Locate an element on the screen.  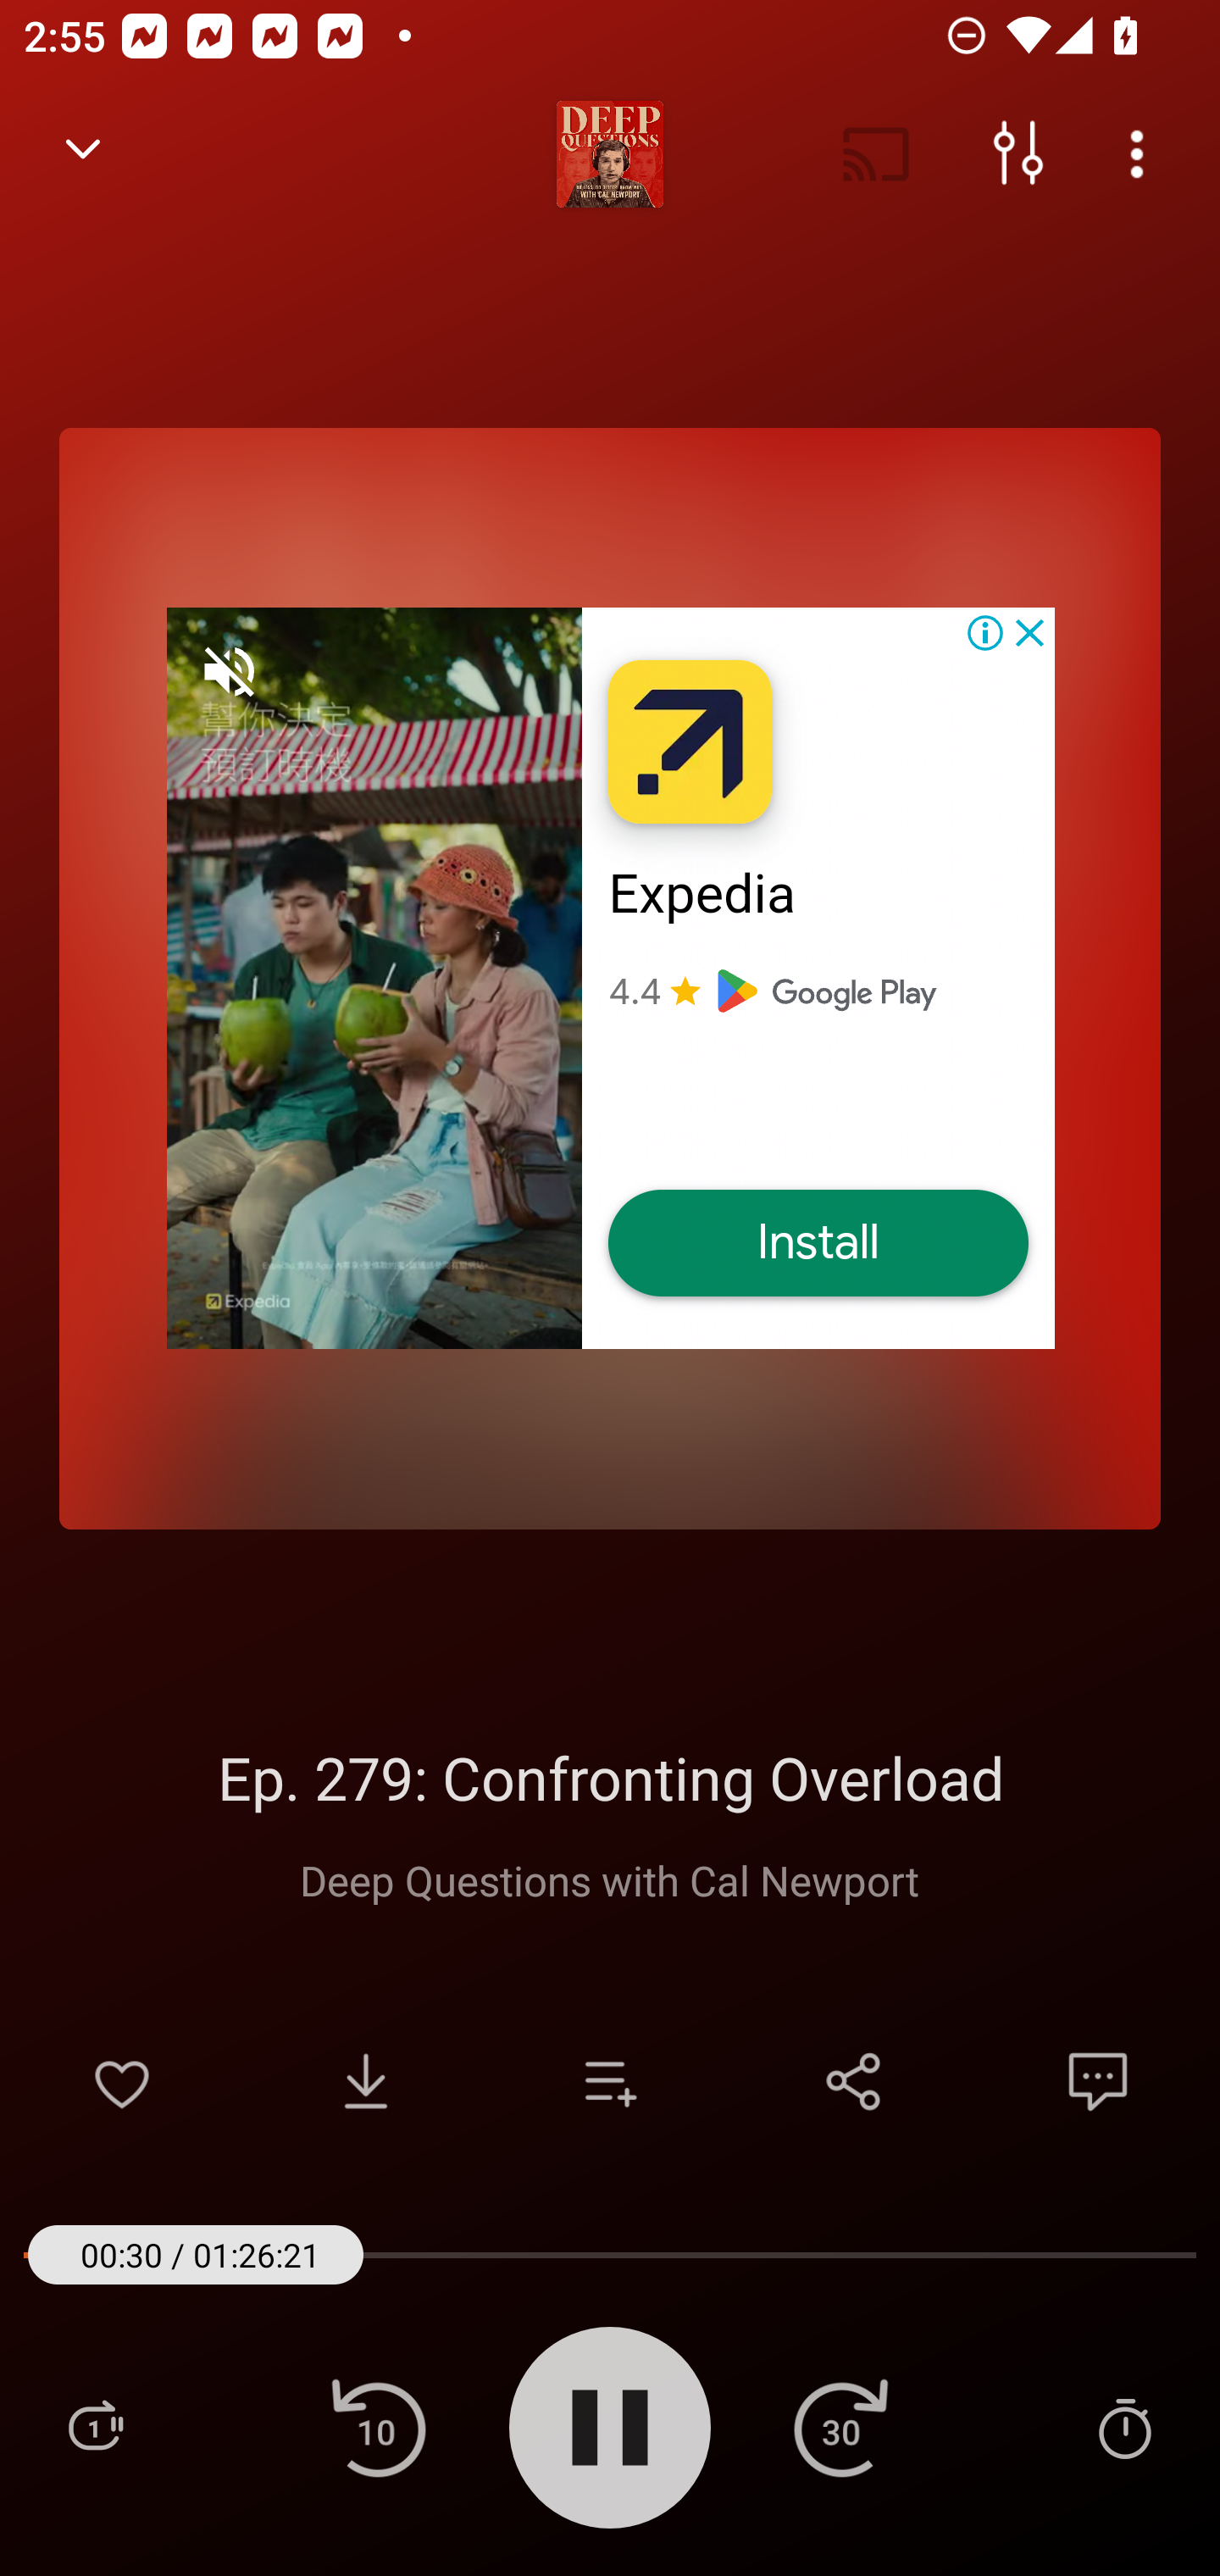
Add to Favorites is located at coordinates (122, 2081).